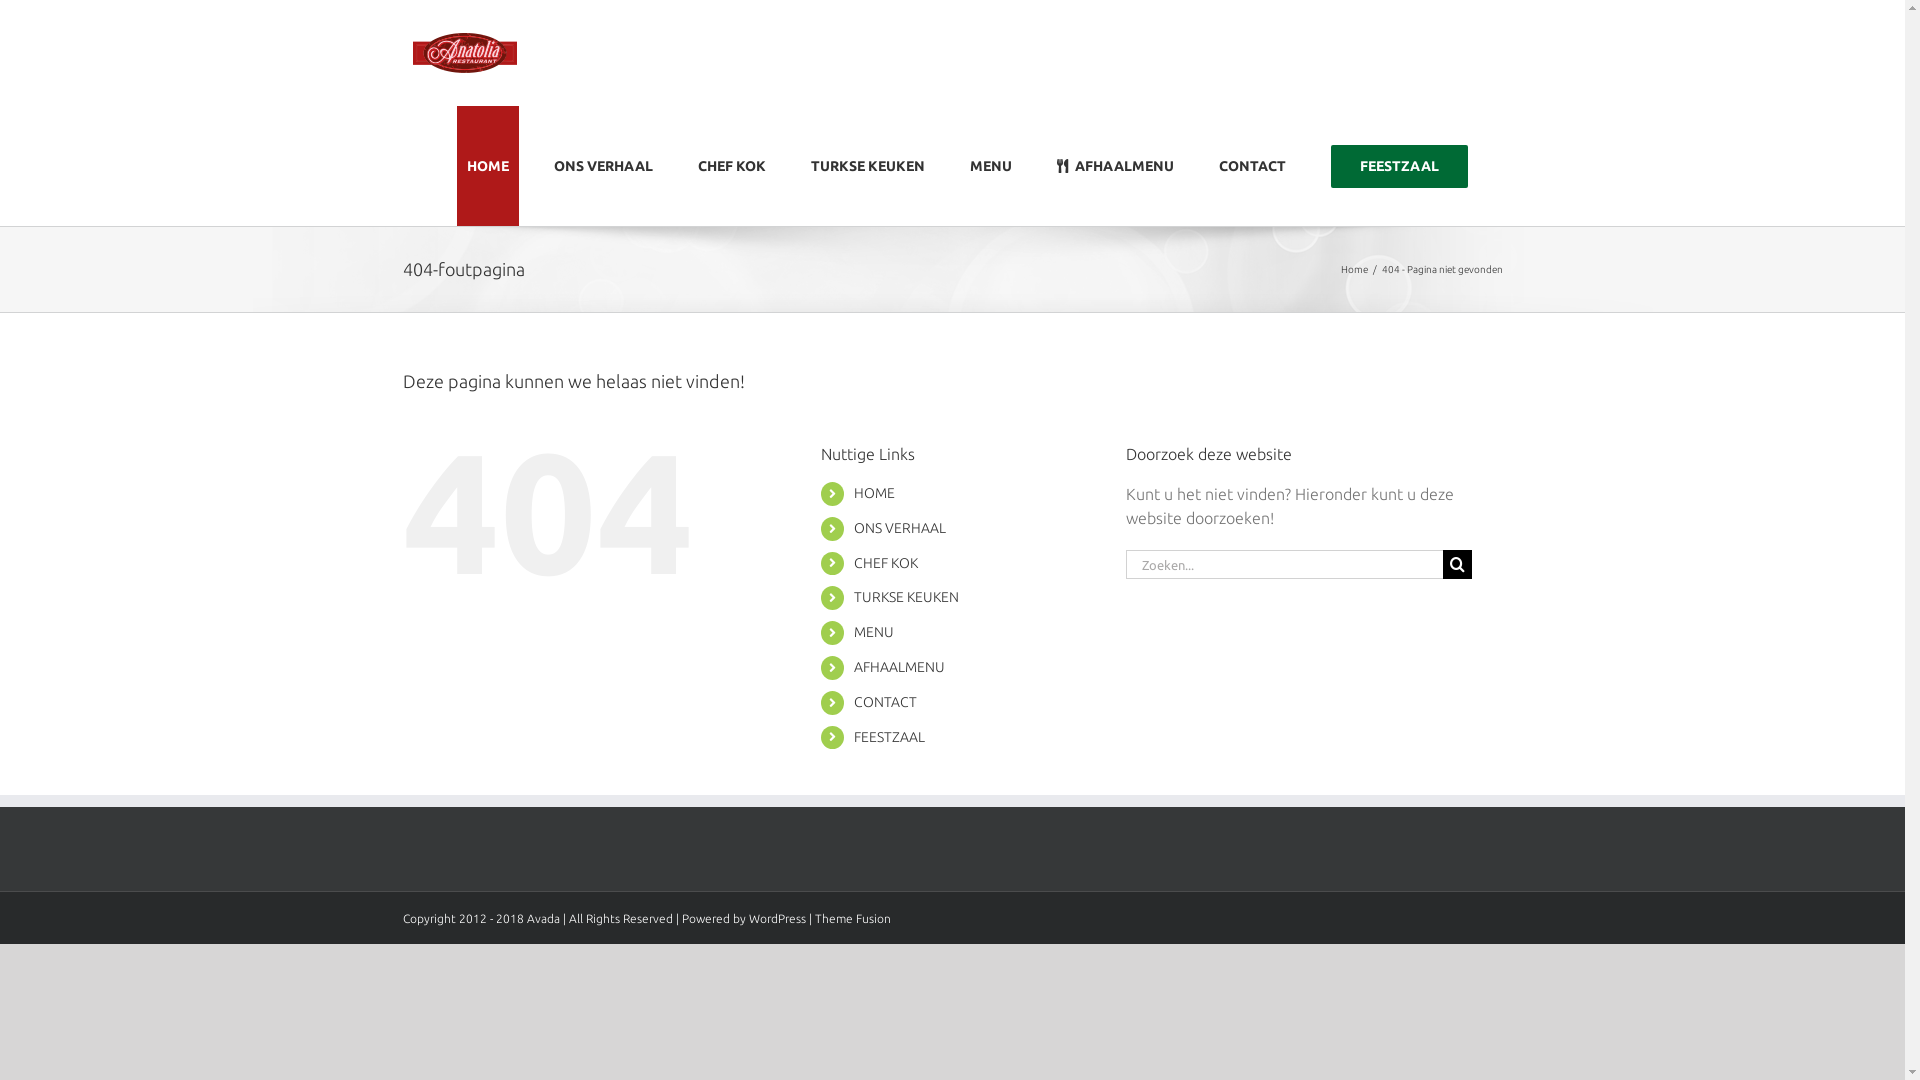 The image size is (1920, 1080). Describe the element at coordinates (874, 632) in the screenshot. I see `MENU` at that location.